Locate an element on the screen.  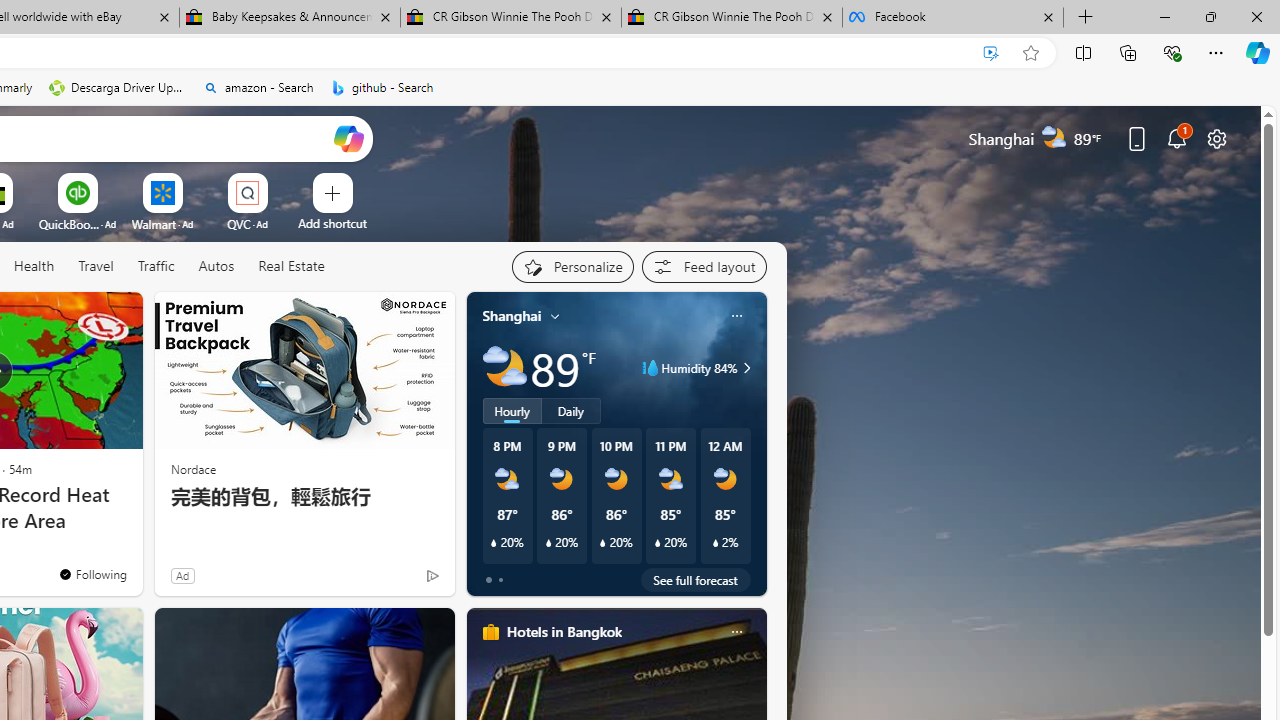
See more is located at coordinates (118, 316).